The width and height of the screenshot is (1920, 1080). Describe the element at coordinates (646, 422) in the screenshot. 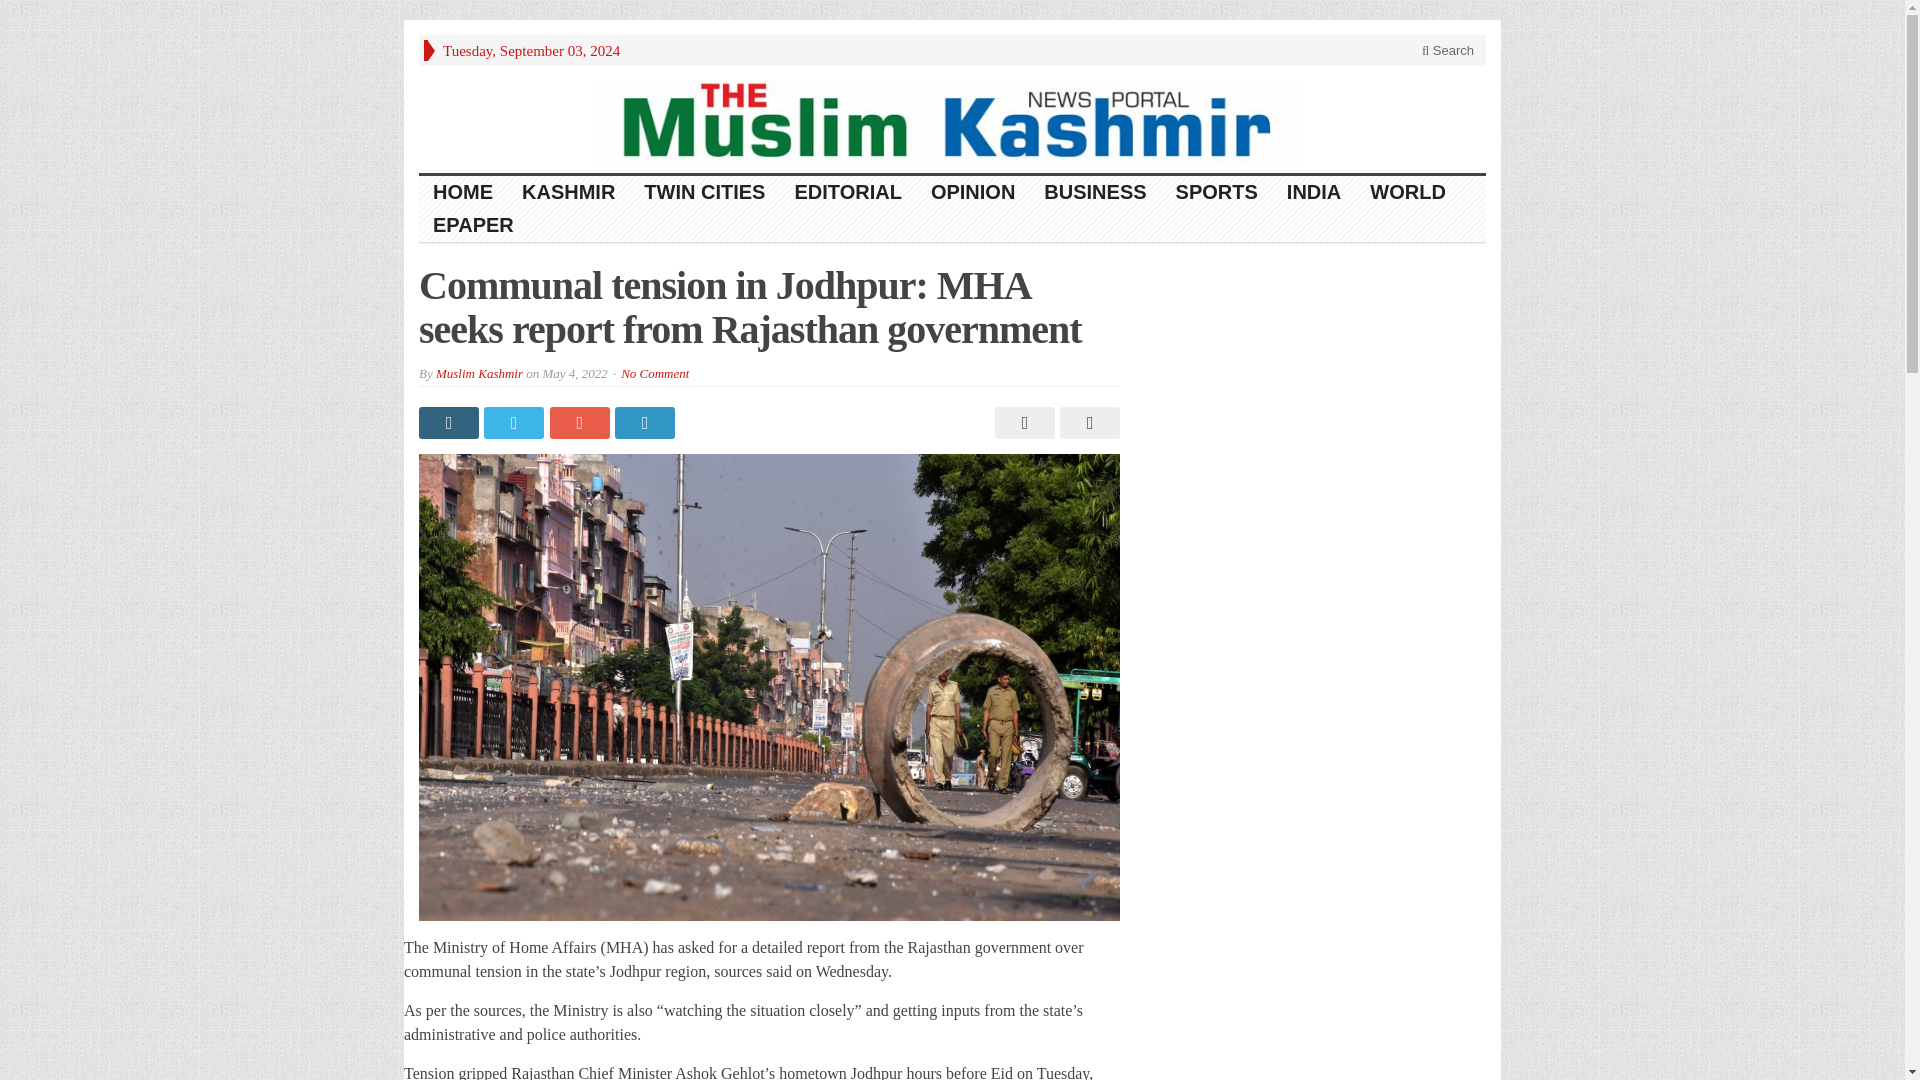

I see `Share on LinkedIn` at that location.